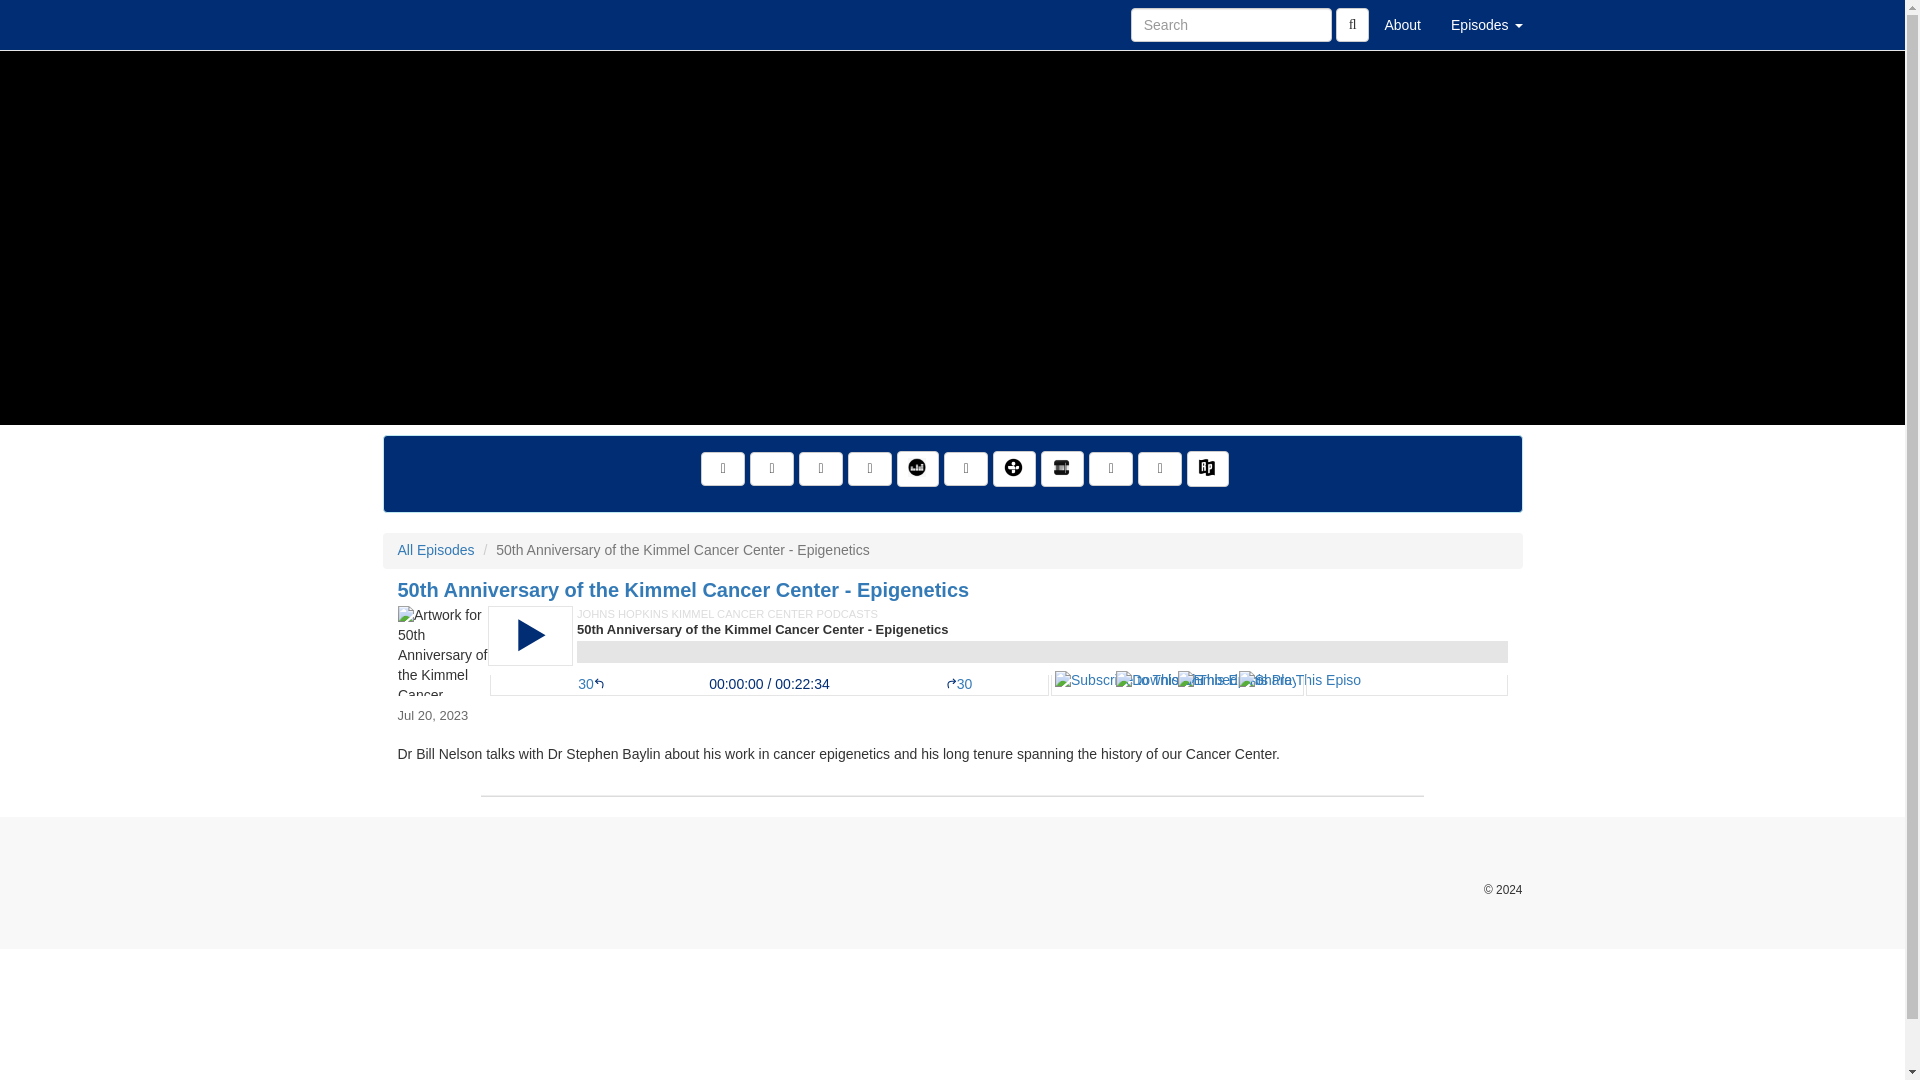 This screenshot has height=1080, width=1920. Describe the element at coordinates (1014, 469) in the screenshot. I see `Listen on TuneIn` at that location.